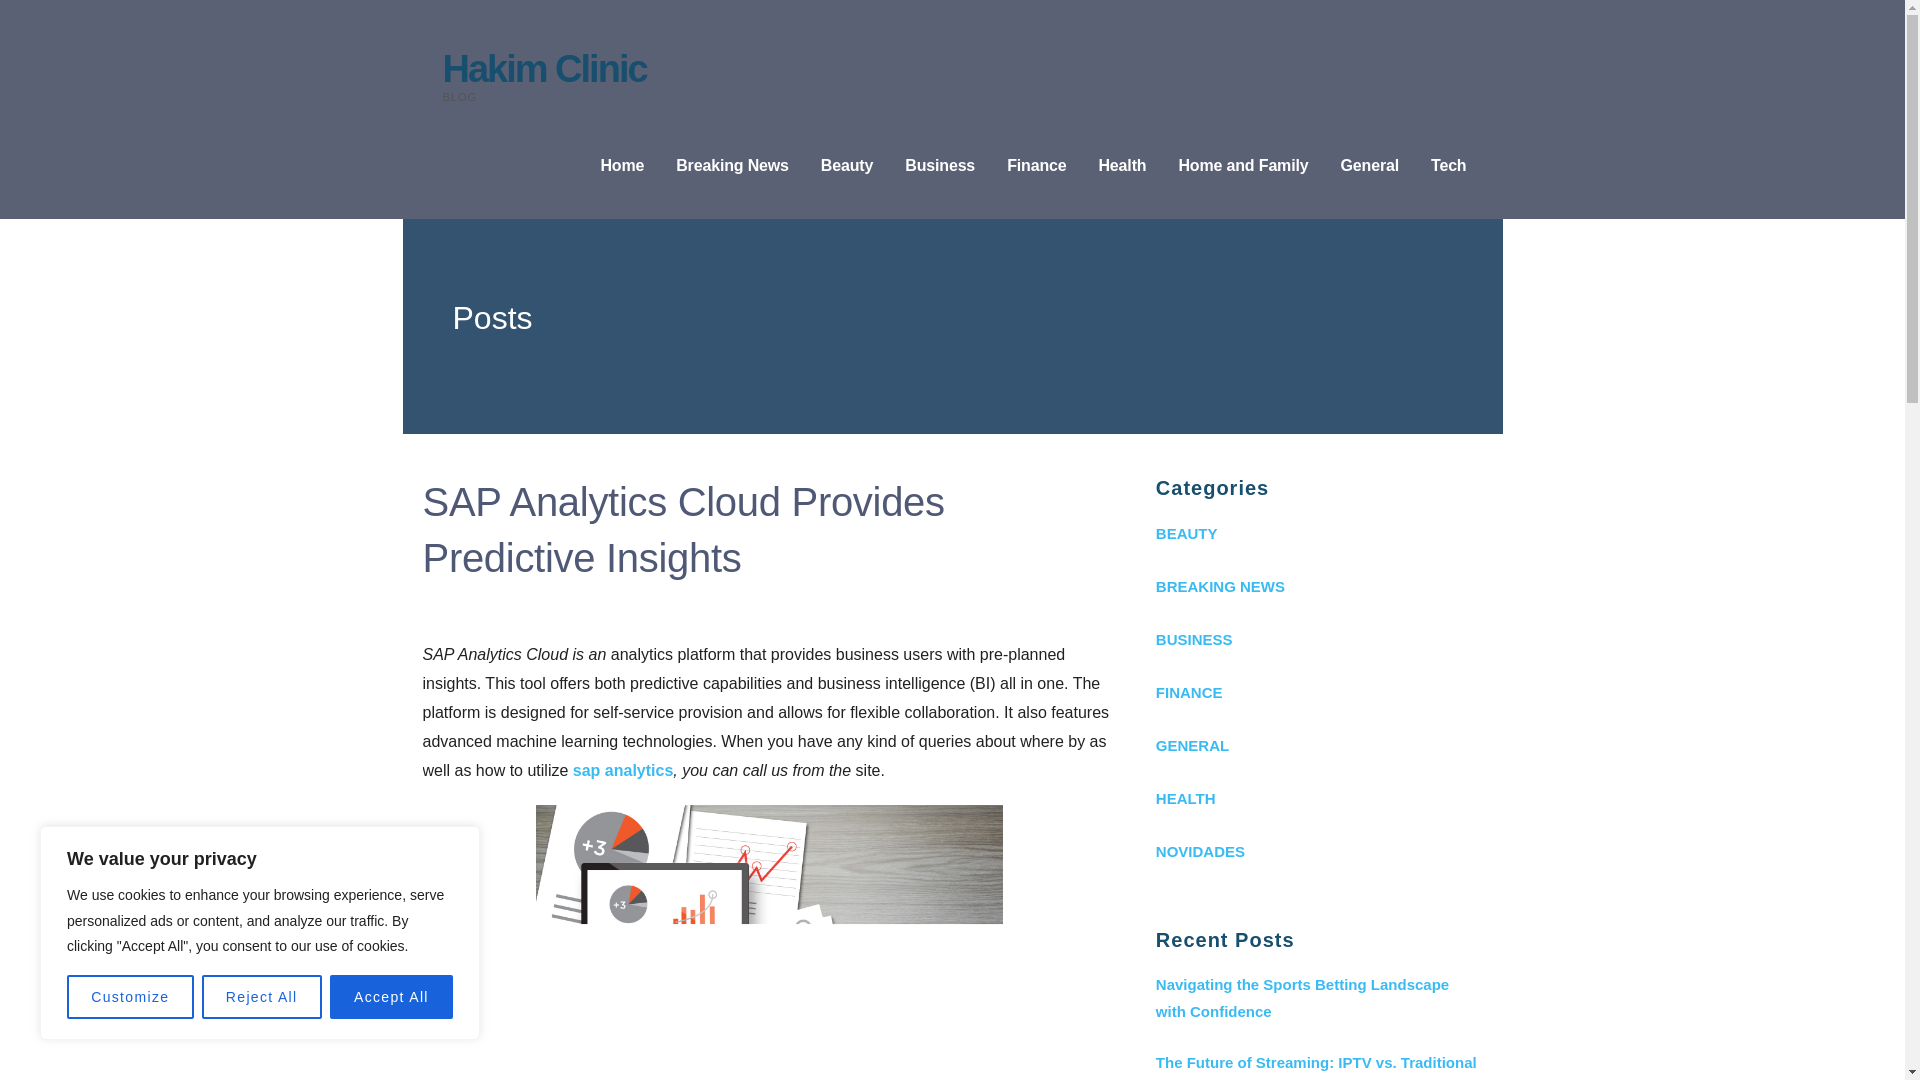 The image size is (1920, 1080). I want to click on sap analytics, so click(622, 770).